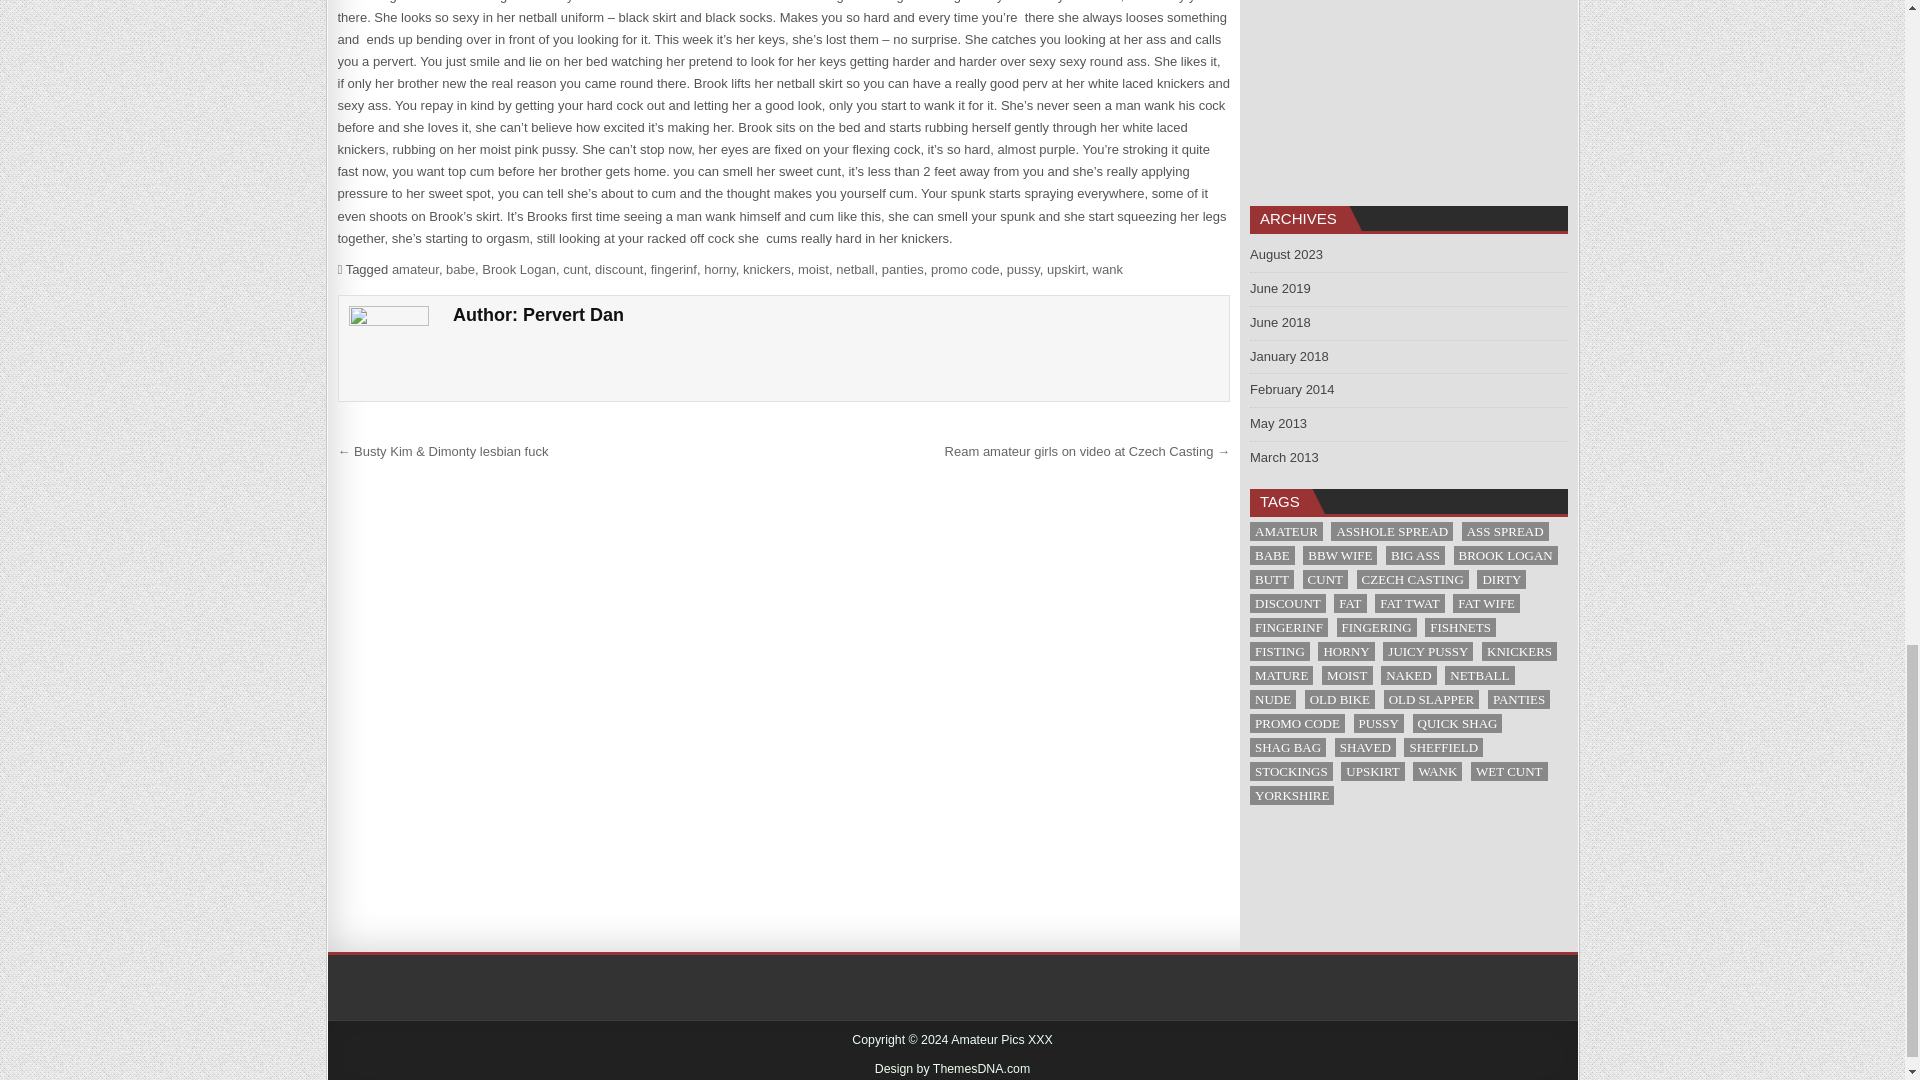 The height and width of the screenshot is (1080, 1920). I want to click on amateur, so click(415, 269).